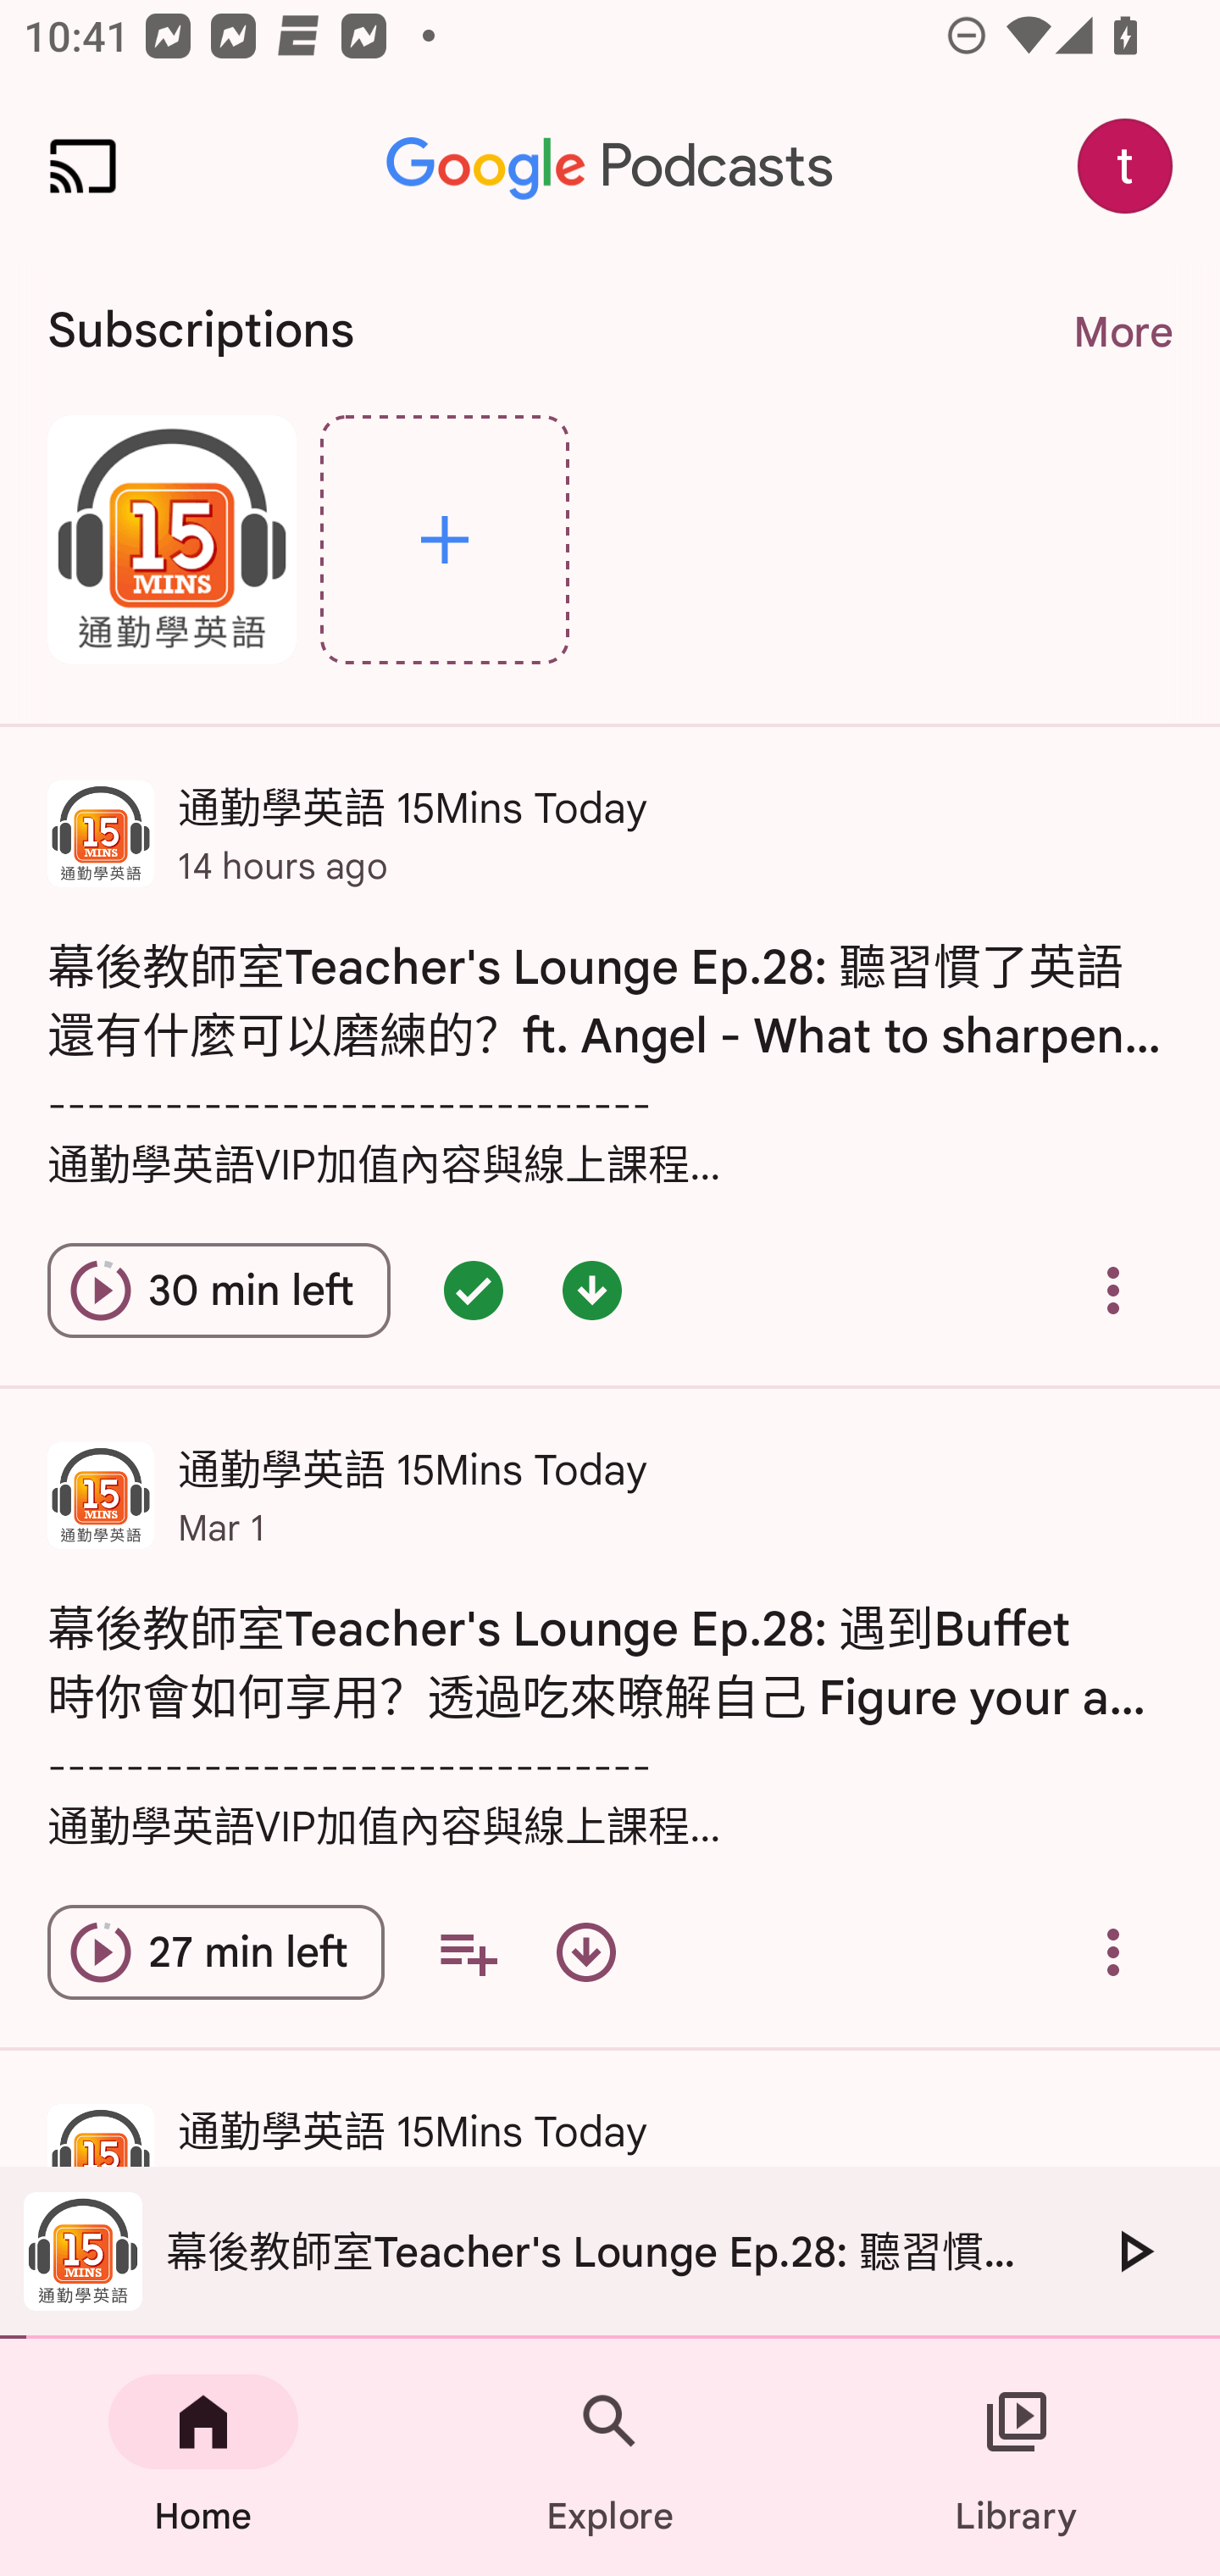 Image resolution: width=1220 pixels, height=2576 pixels. Describe the element at coordinates (171, 539) in the screenshot. I see `通勤學英語 15Mins Today` at that location.